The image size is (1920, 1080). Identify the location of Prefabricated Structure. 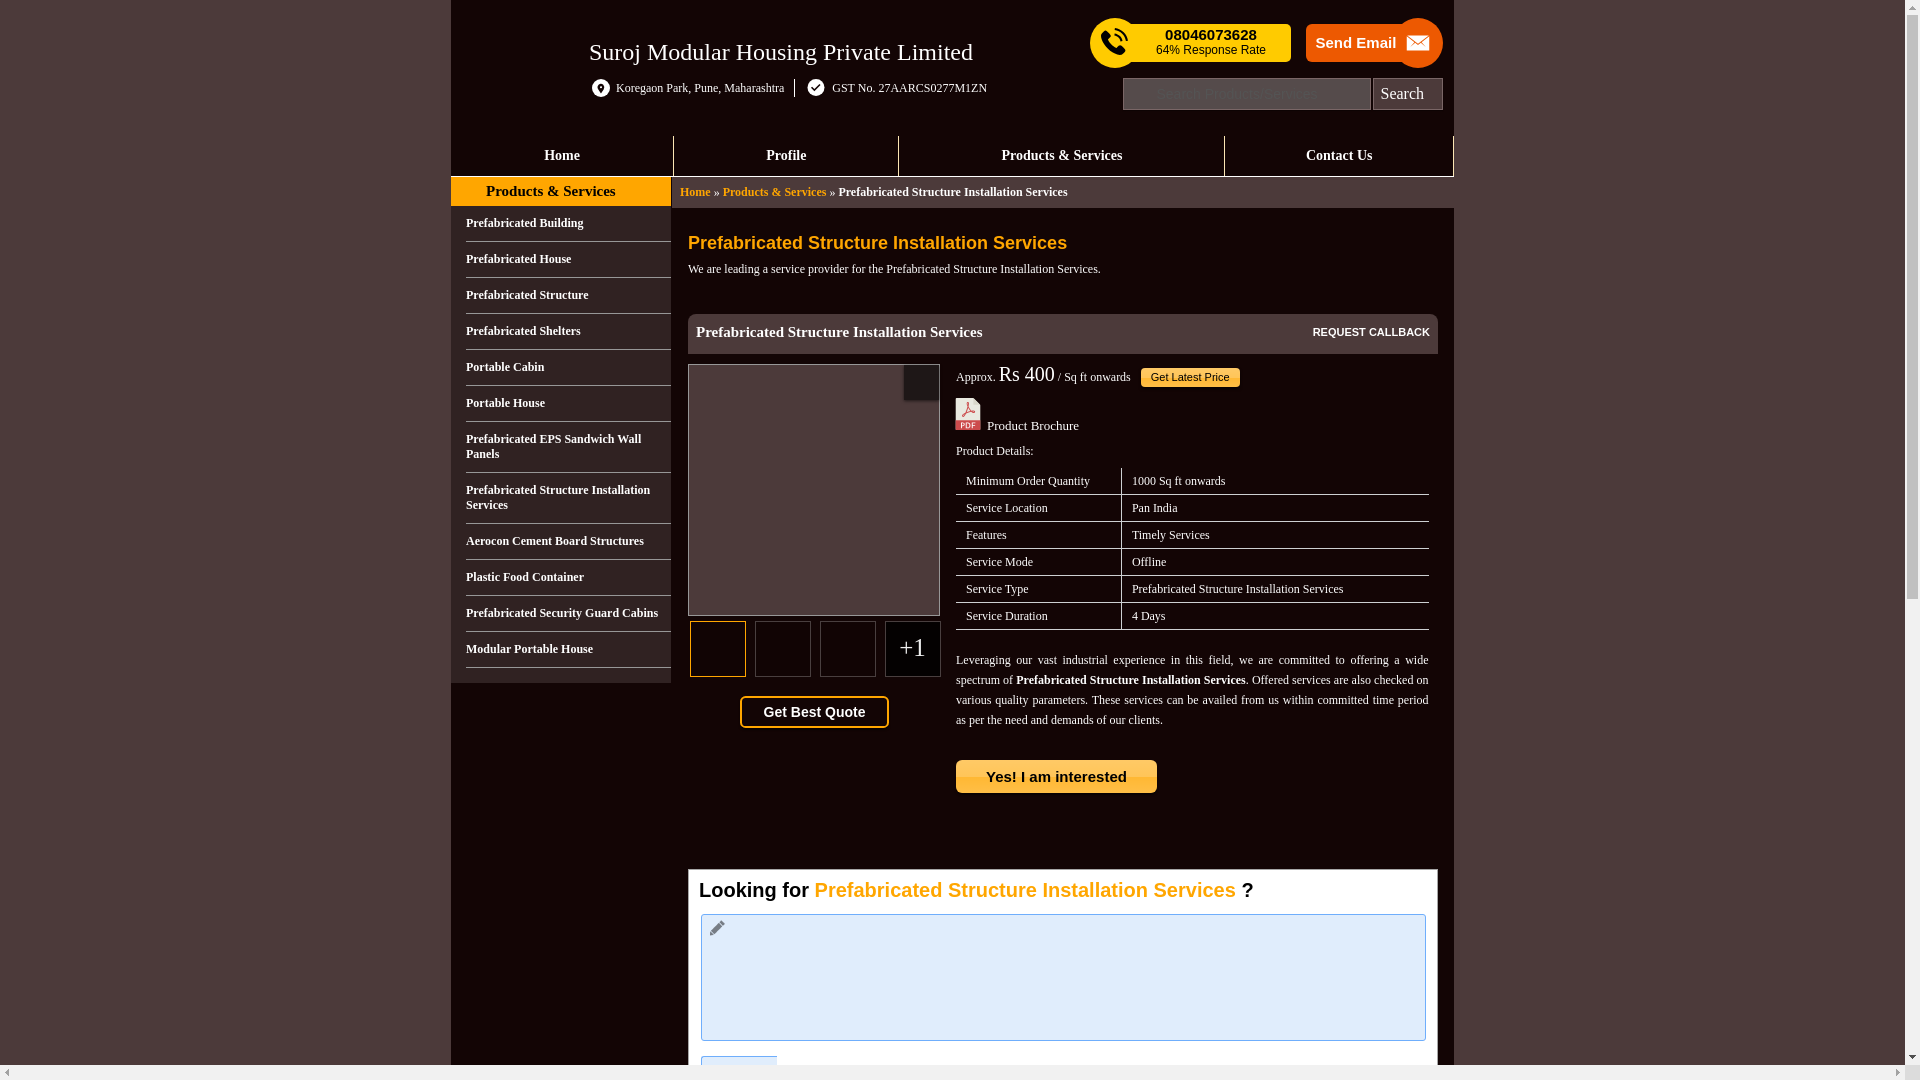
(568, 296).